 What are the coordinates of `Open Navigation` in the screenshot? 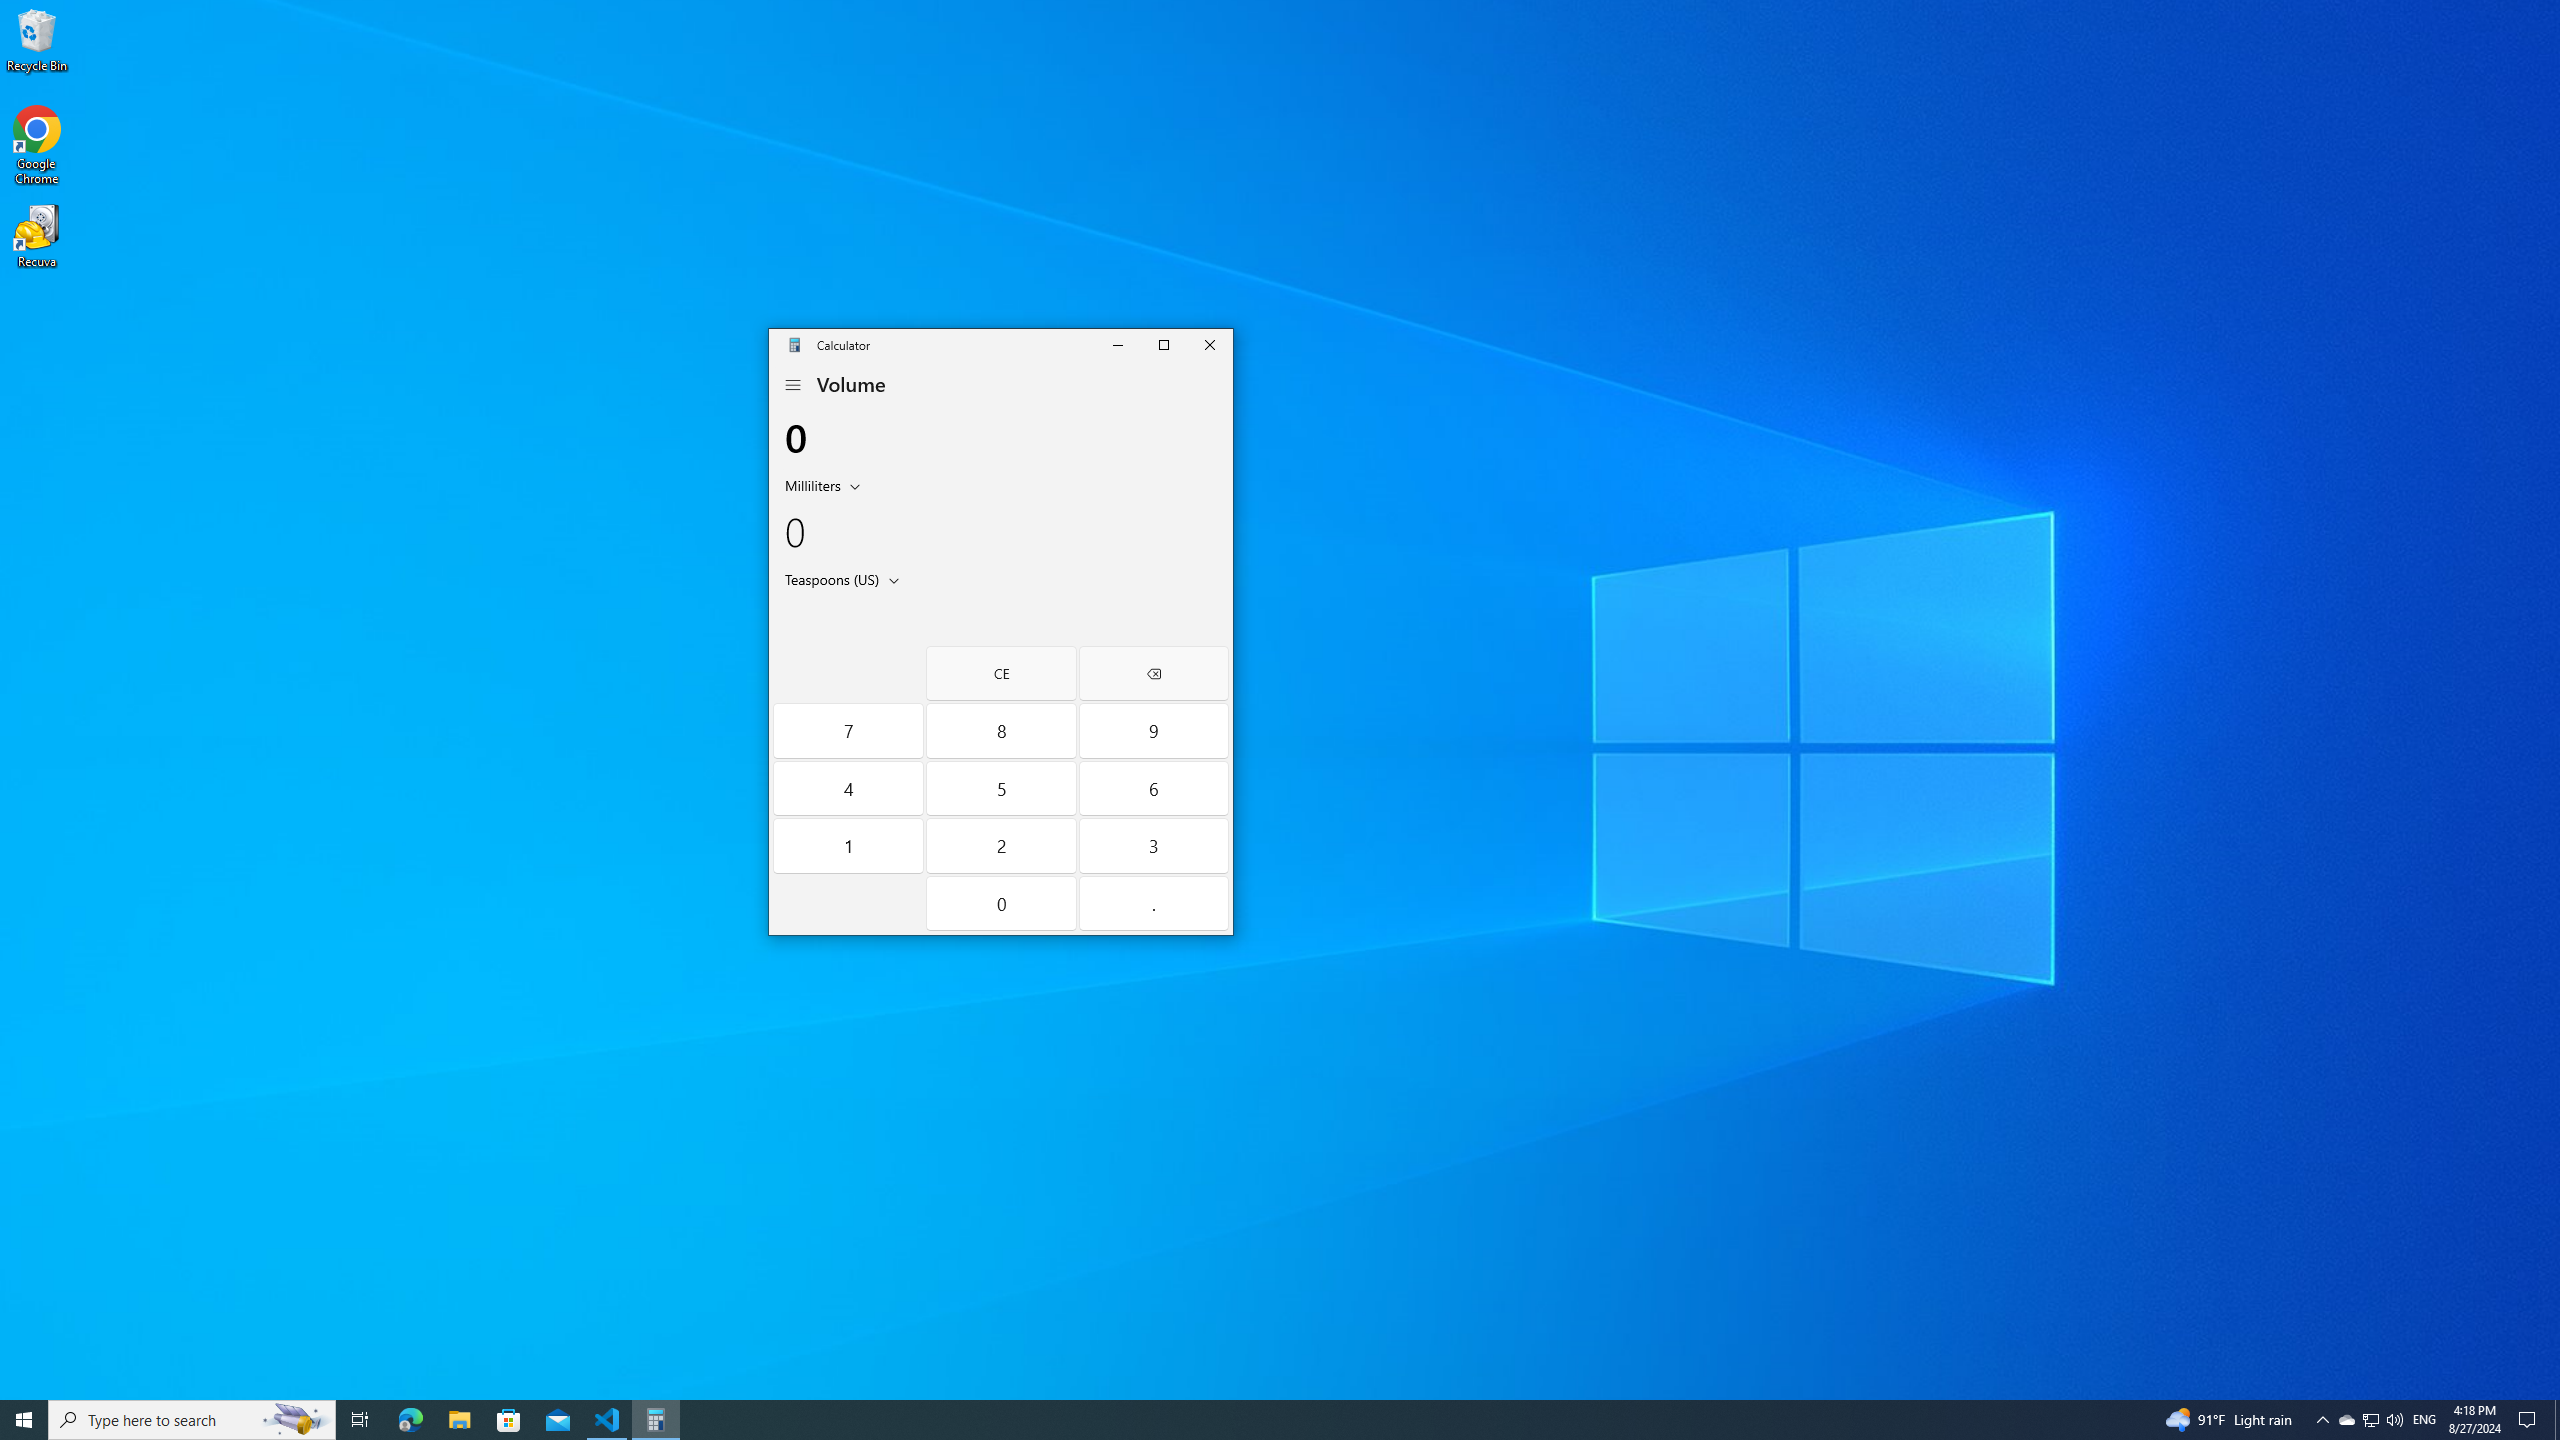 It's located at (794, 385).